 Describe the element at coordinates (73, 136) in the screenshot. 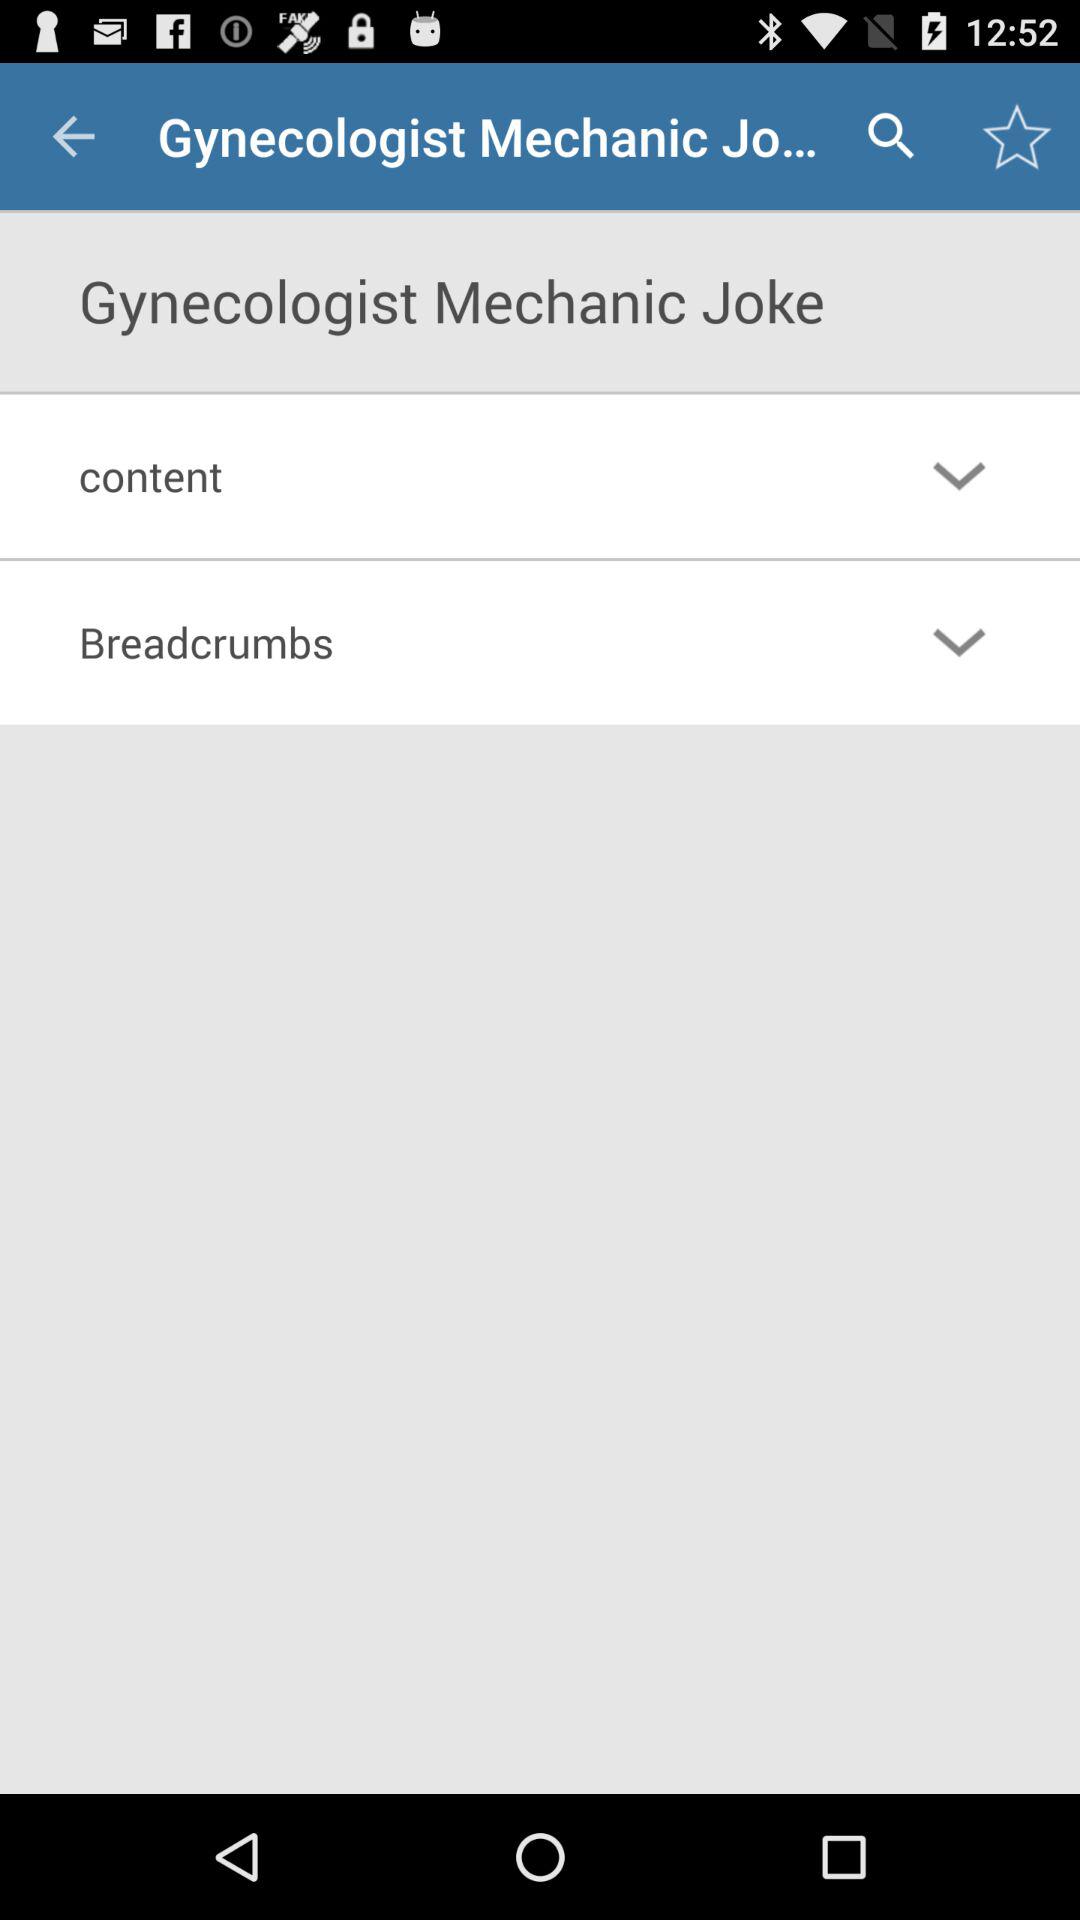

I see `tap icon at the top left corner` at that location.